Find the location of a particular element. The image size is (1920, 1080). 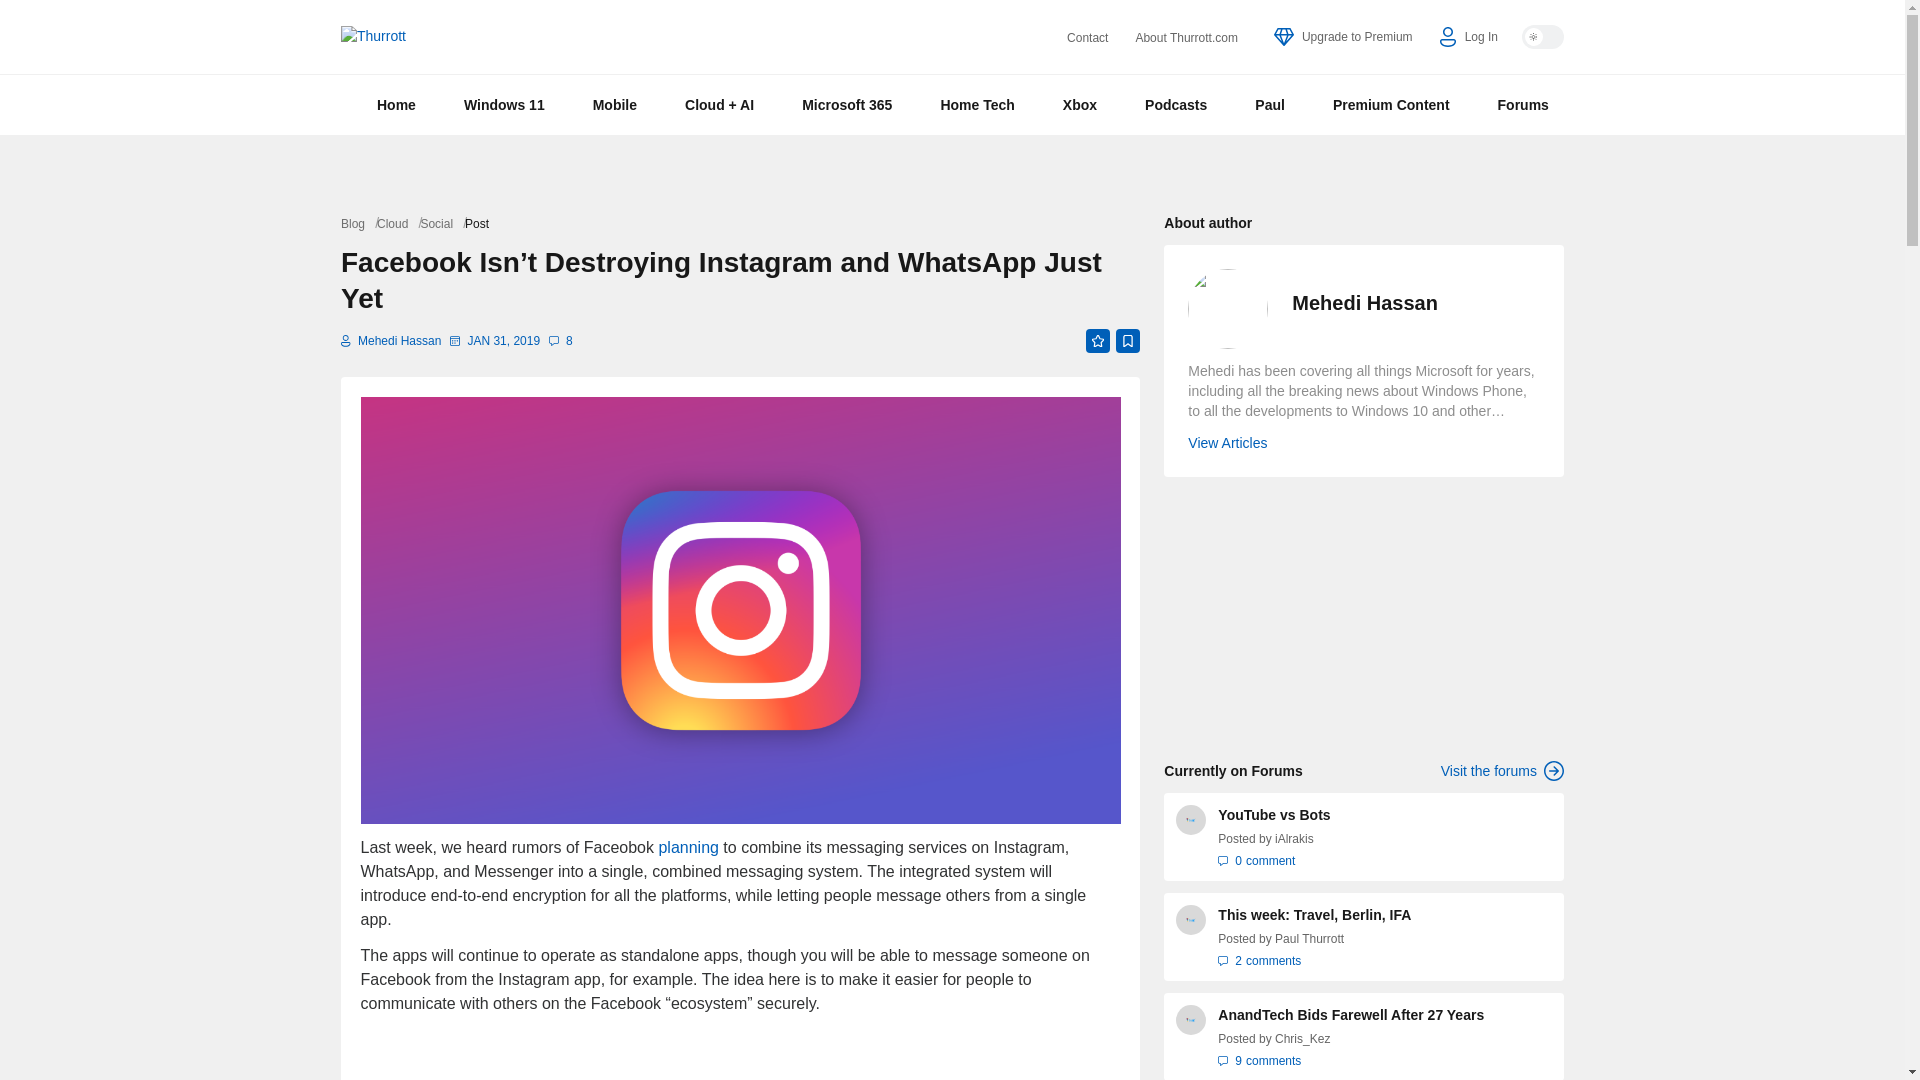

Contact is located at coordinates (1087, 38).